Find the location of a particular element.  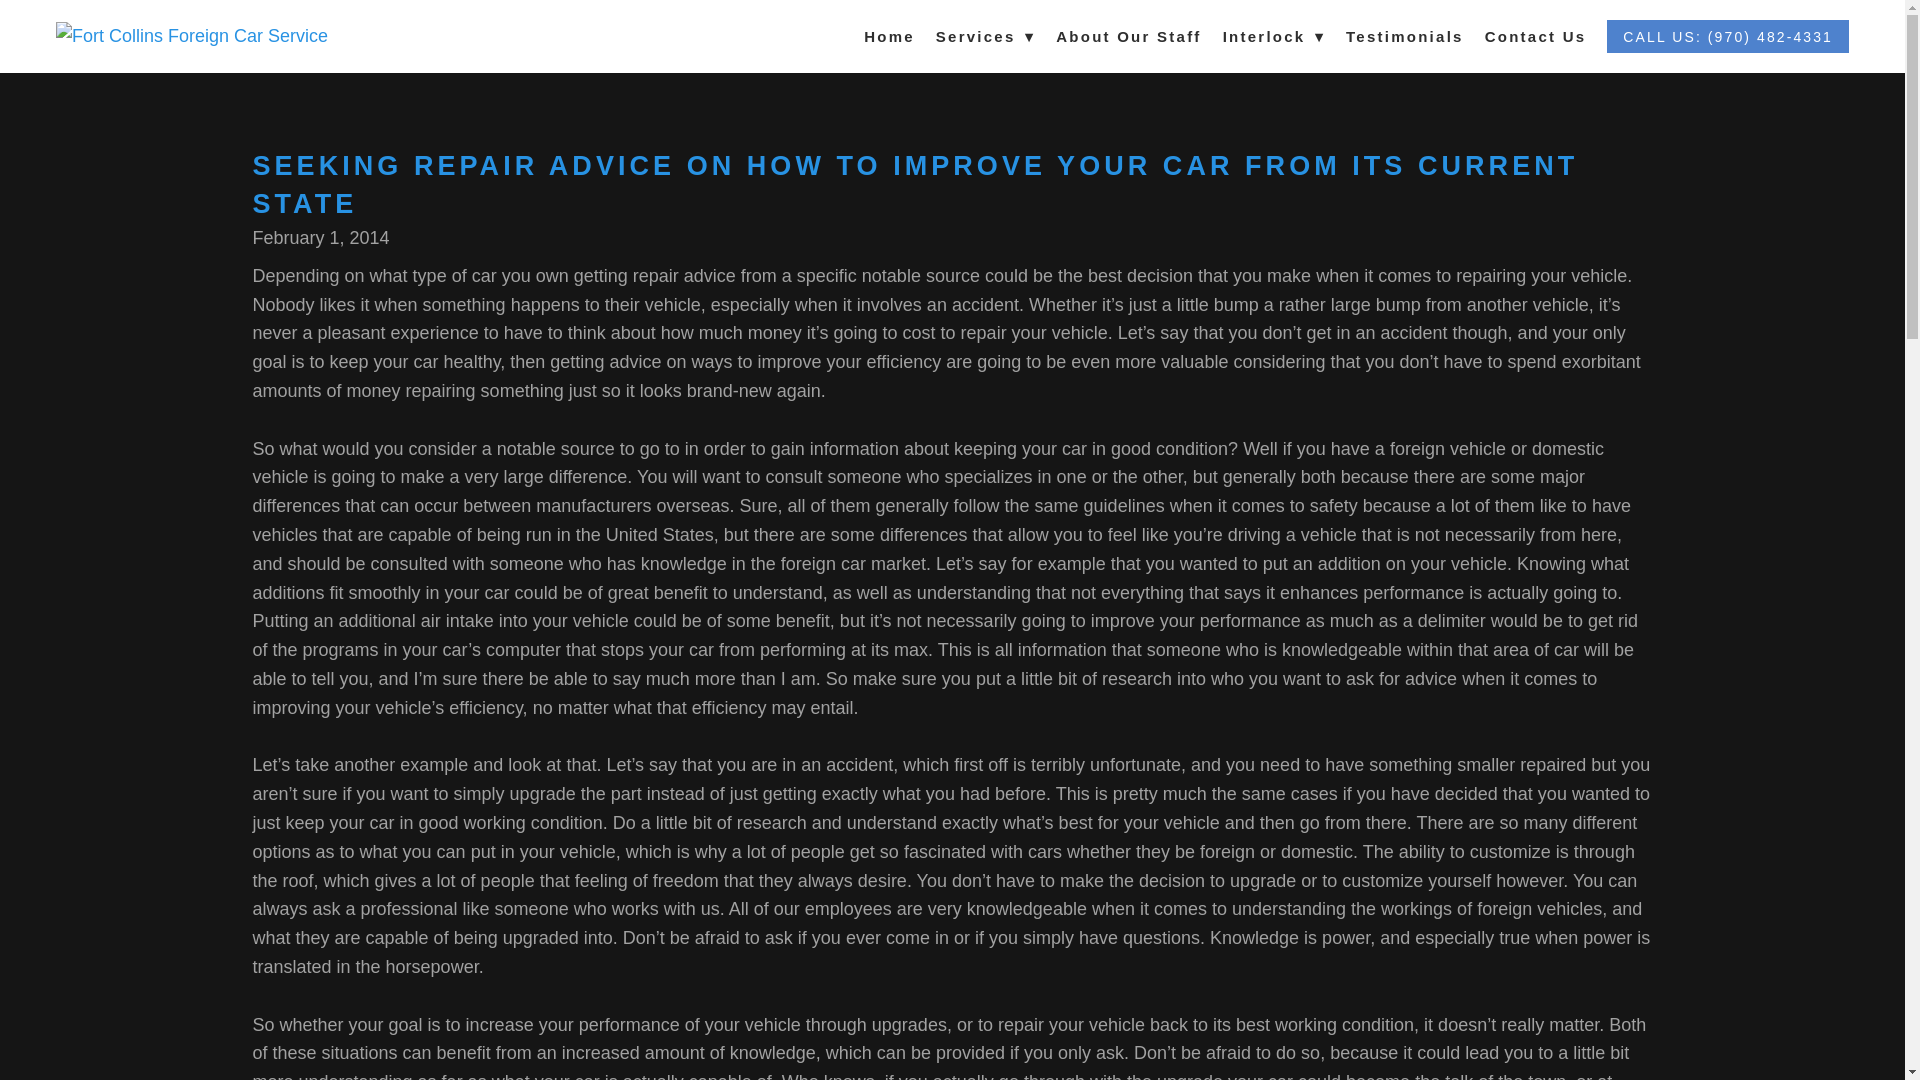

Home is located at coordinates (890, 36).